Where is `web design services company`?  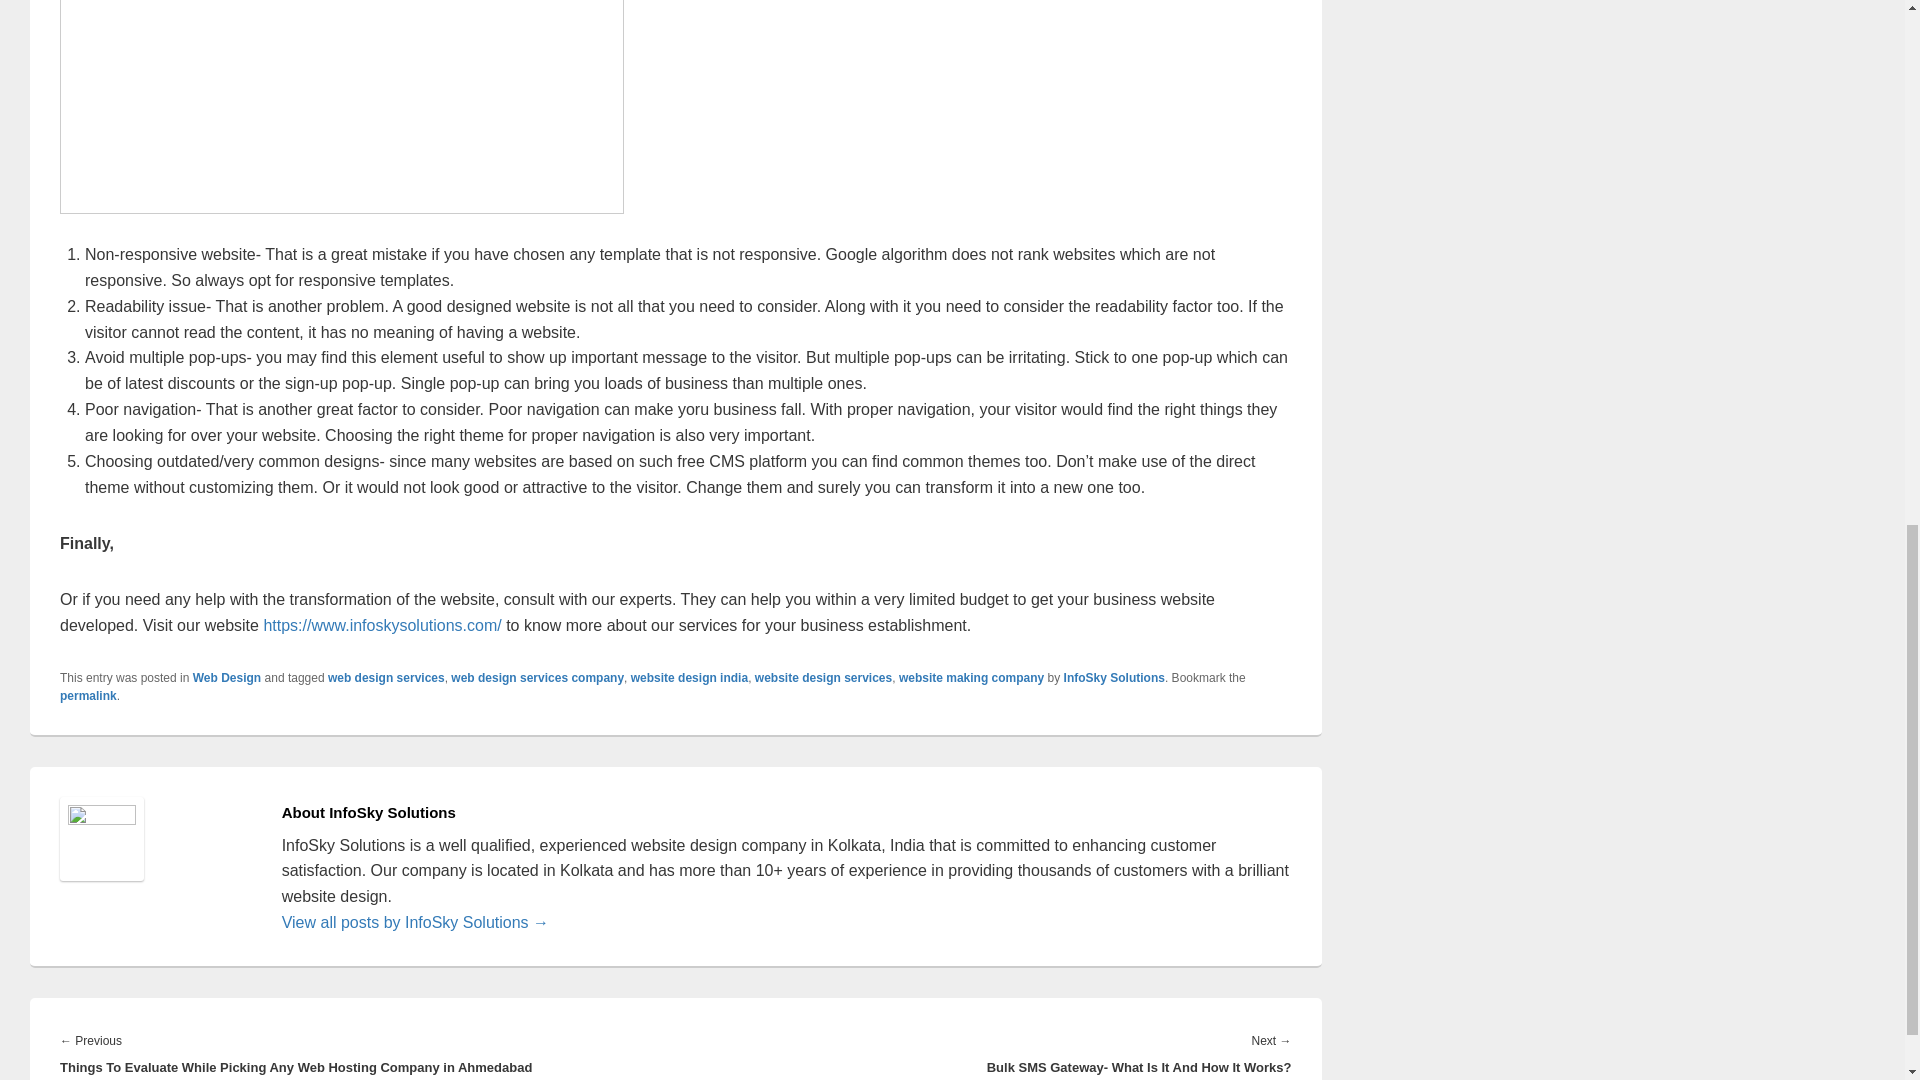 web design services company is located at coordinates (538, 677).